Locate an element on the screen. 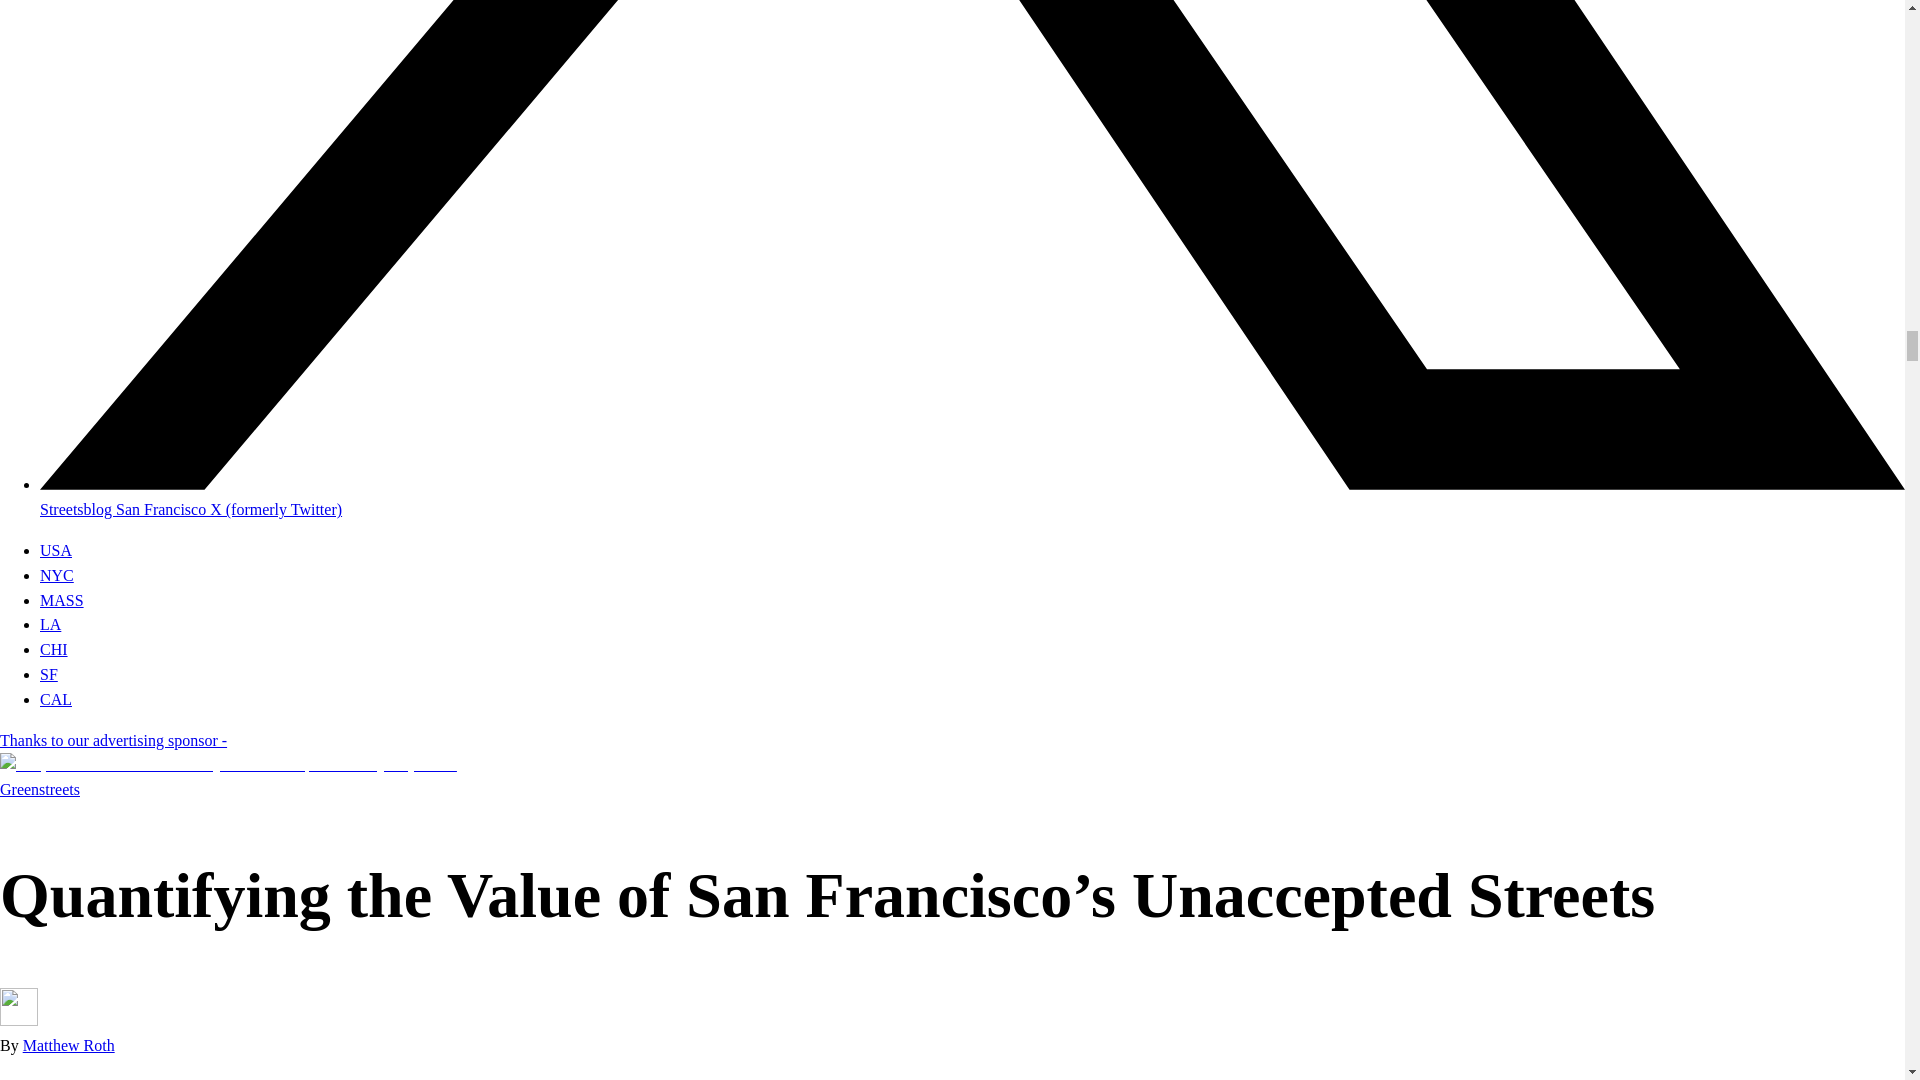  USA is located at coordinates (56, 550).